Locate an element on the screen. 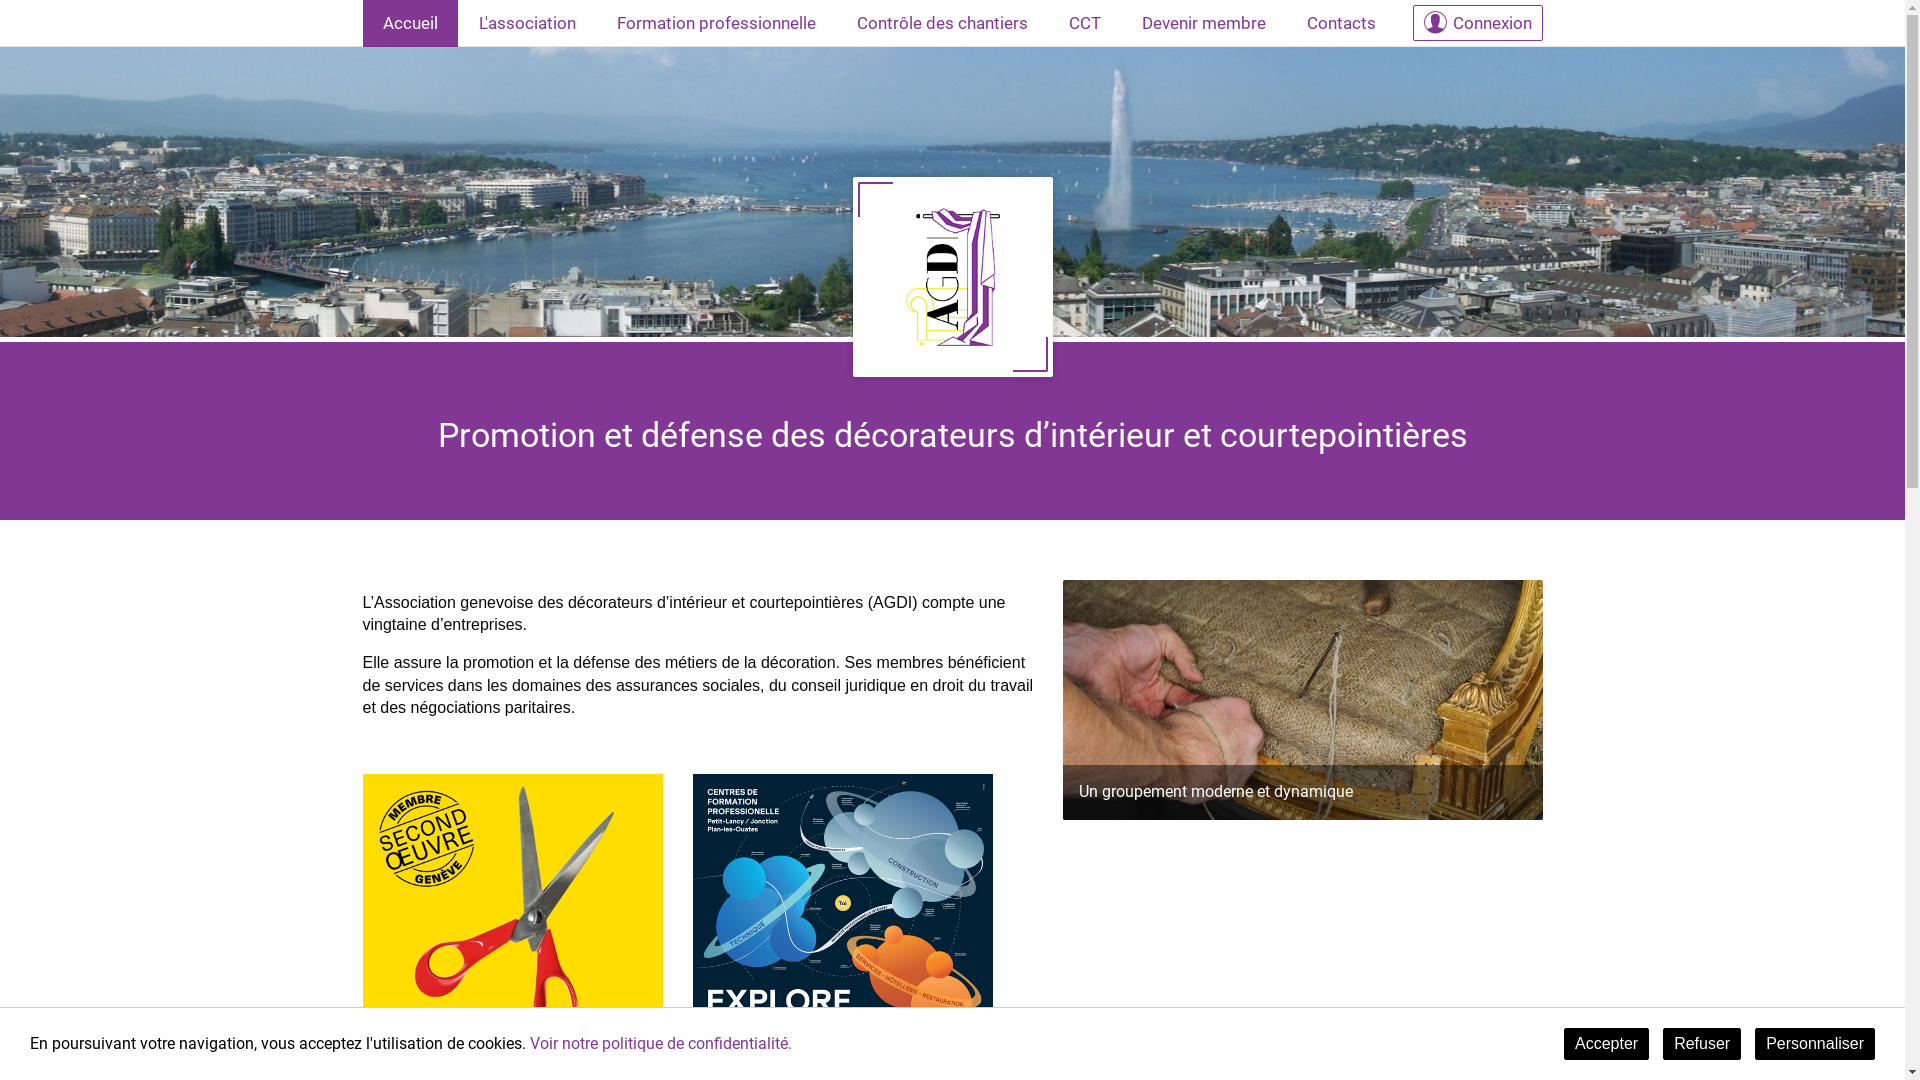 The width and height of the screenshot is (1920, 1080). Accueil is located at coordinates (410, 24).